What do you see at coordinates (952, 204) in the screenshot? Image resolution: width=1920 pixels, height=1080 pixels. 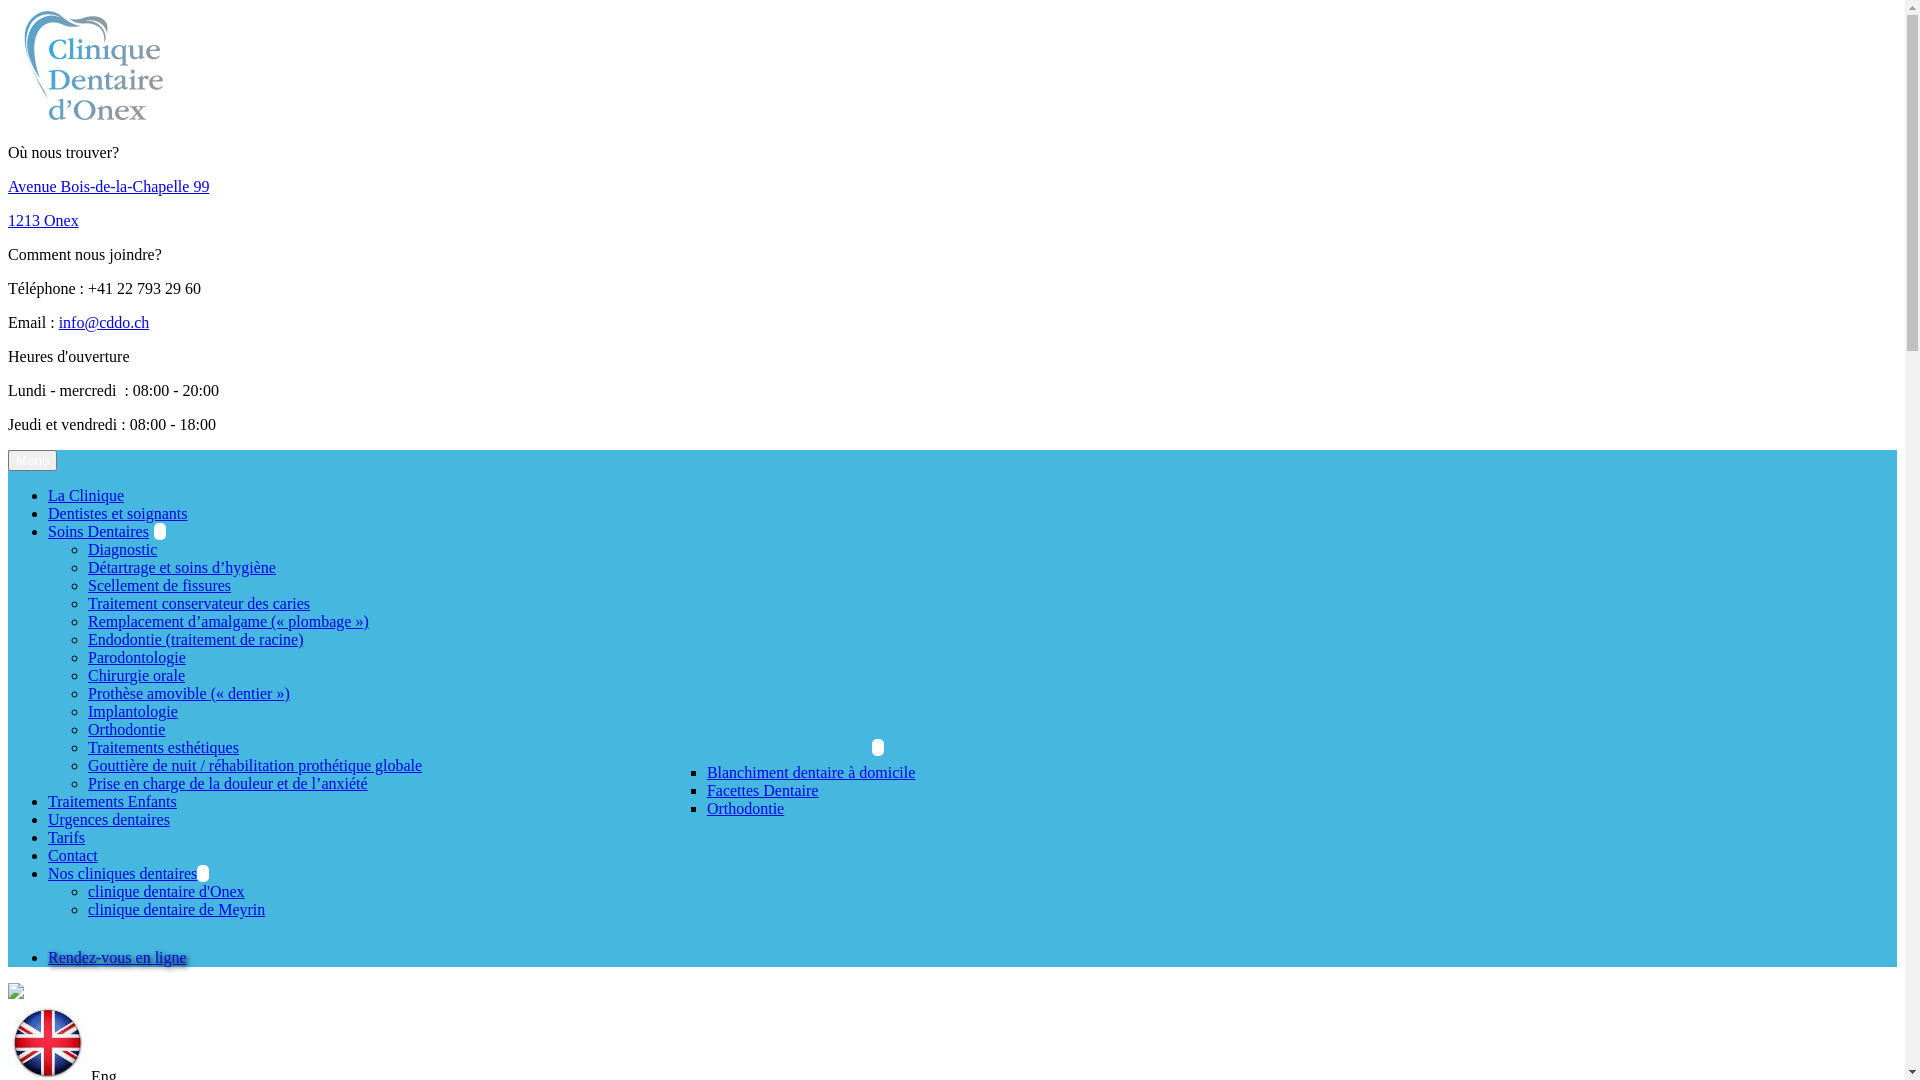 I see `Avenue Bois-de-la-Chapelle 99
1213 Onex` at bounding box center [952, 204].